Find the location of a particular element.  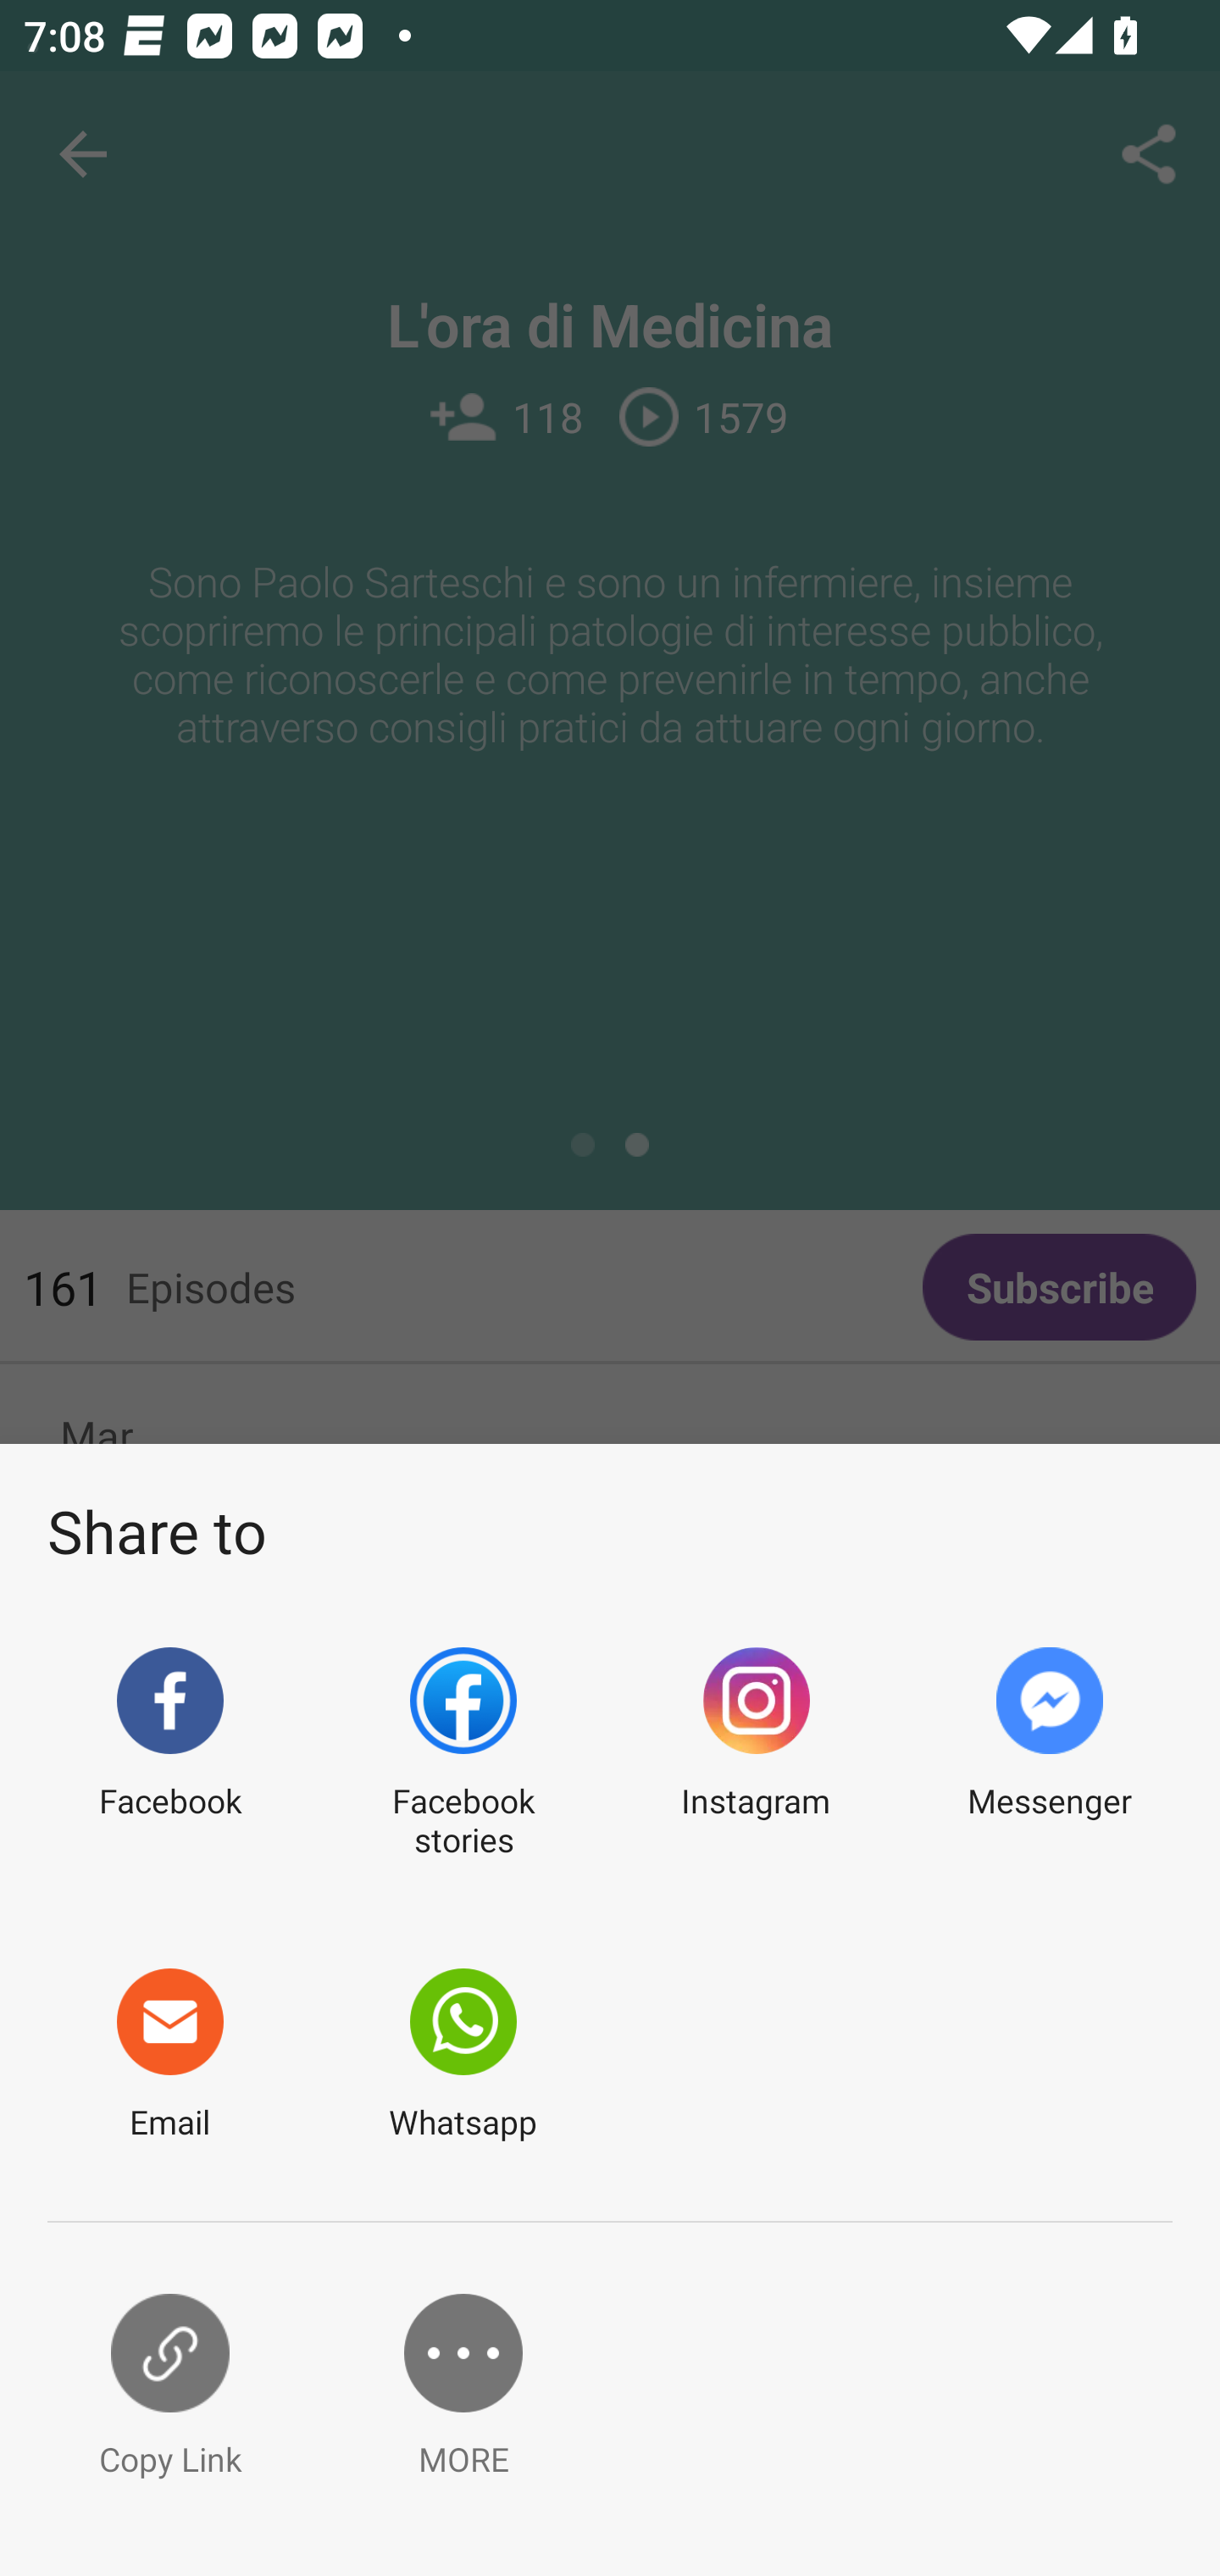

Whatsapp is located at coordinates (463, 2056).